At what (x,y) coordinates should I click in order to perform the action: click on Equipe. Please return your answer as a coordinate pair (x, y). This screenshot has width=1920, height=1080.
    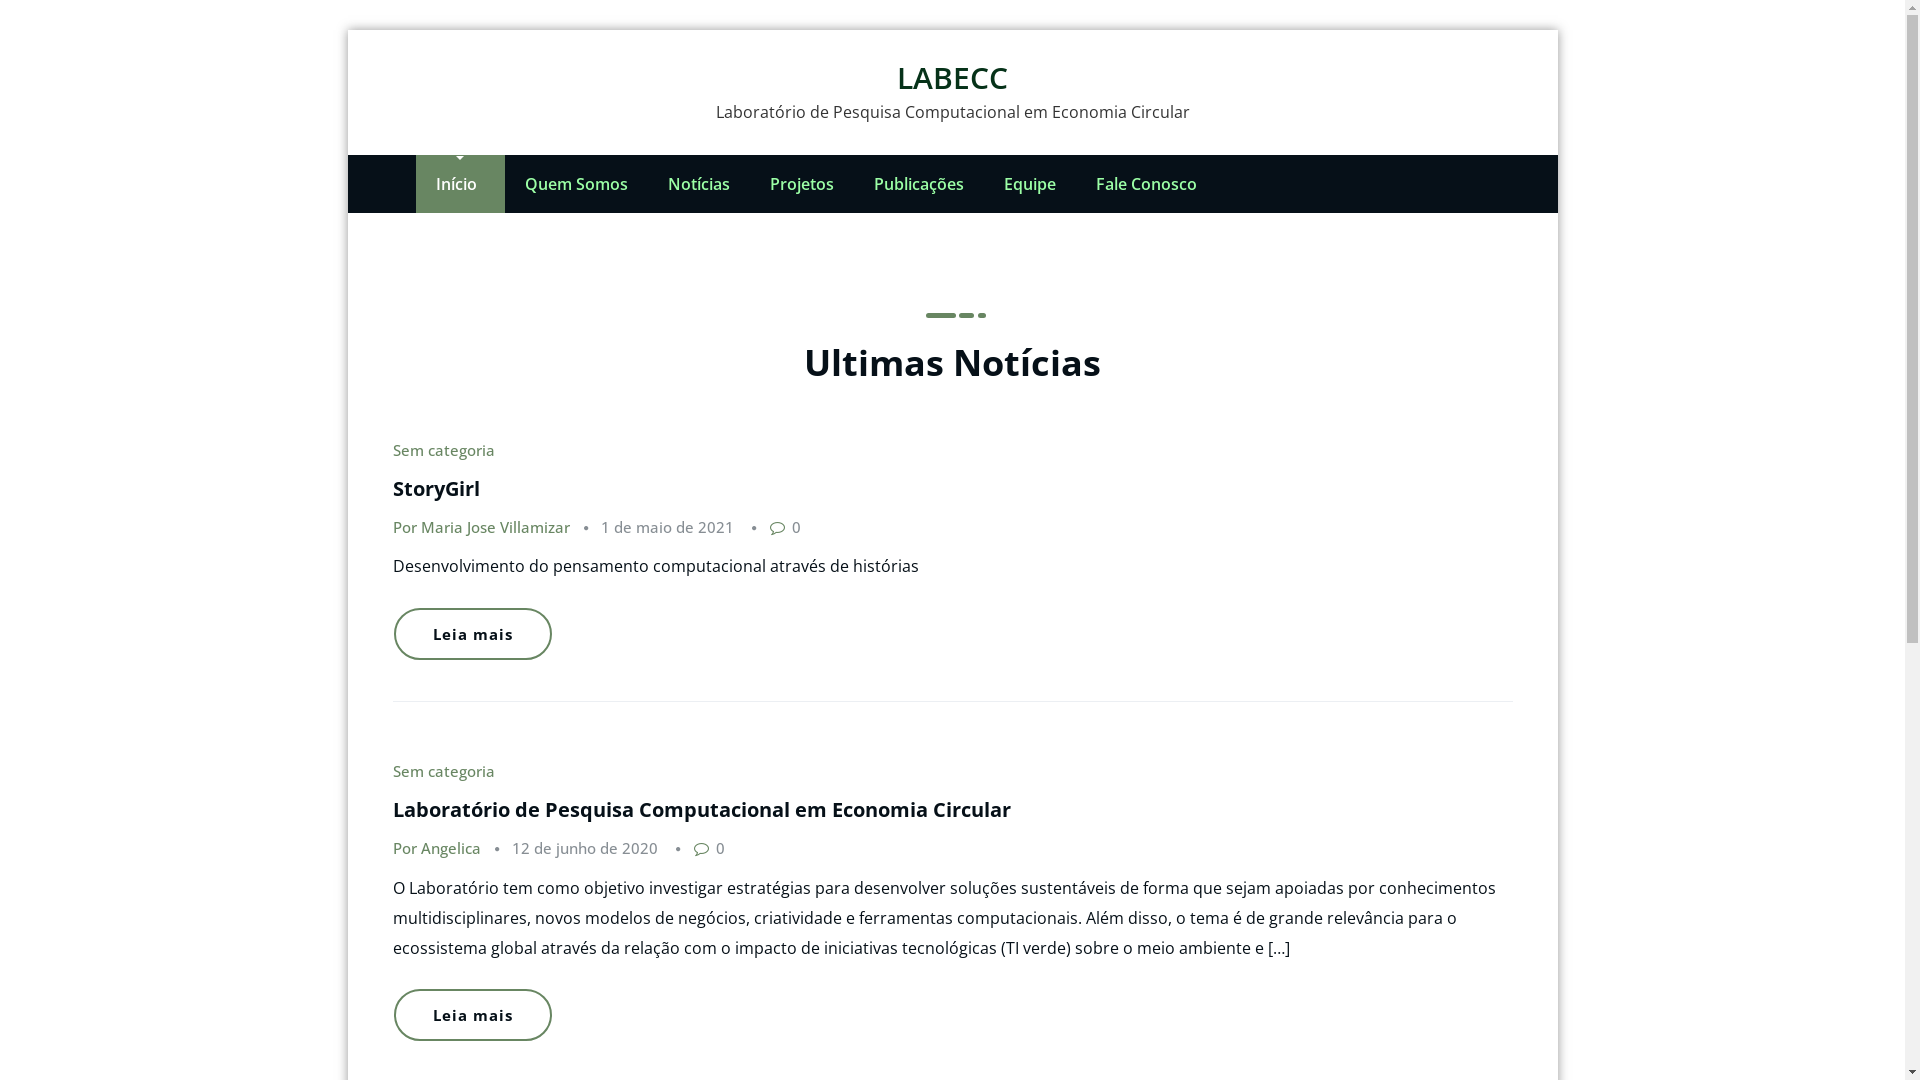
    Looking at the image, I should click on (1030, 184).